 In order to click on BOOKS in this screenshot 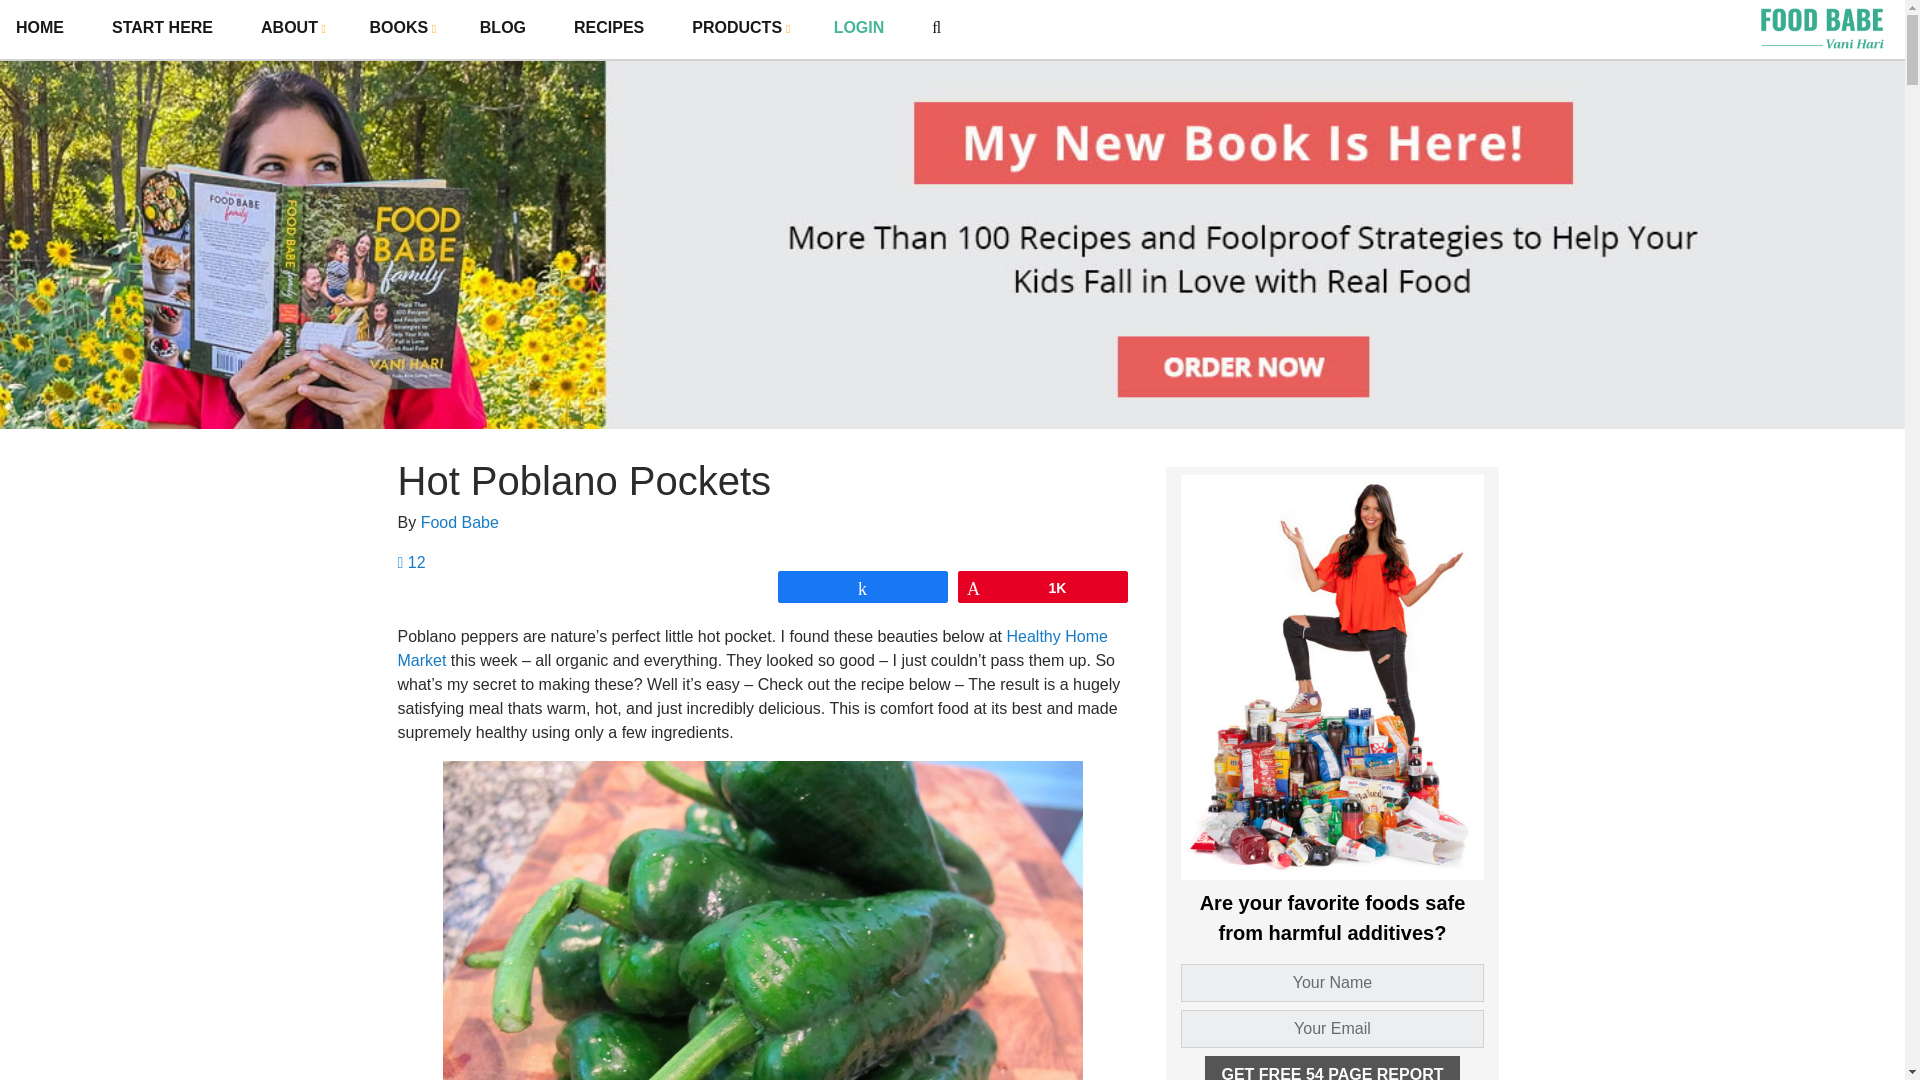, I will do `click(401, 27)`.